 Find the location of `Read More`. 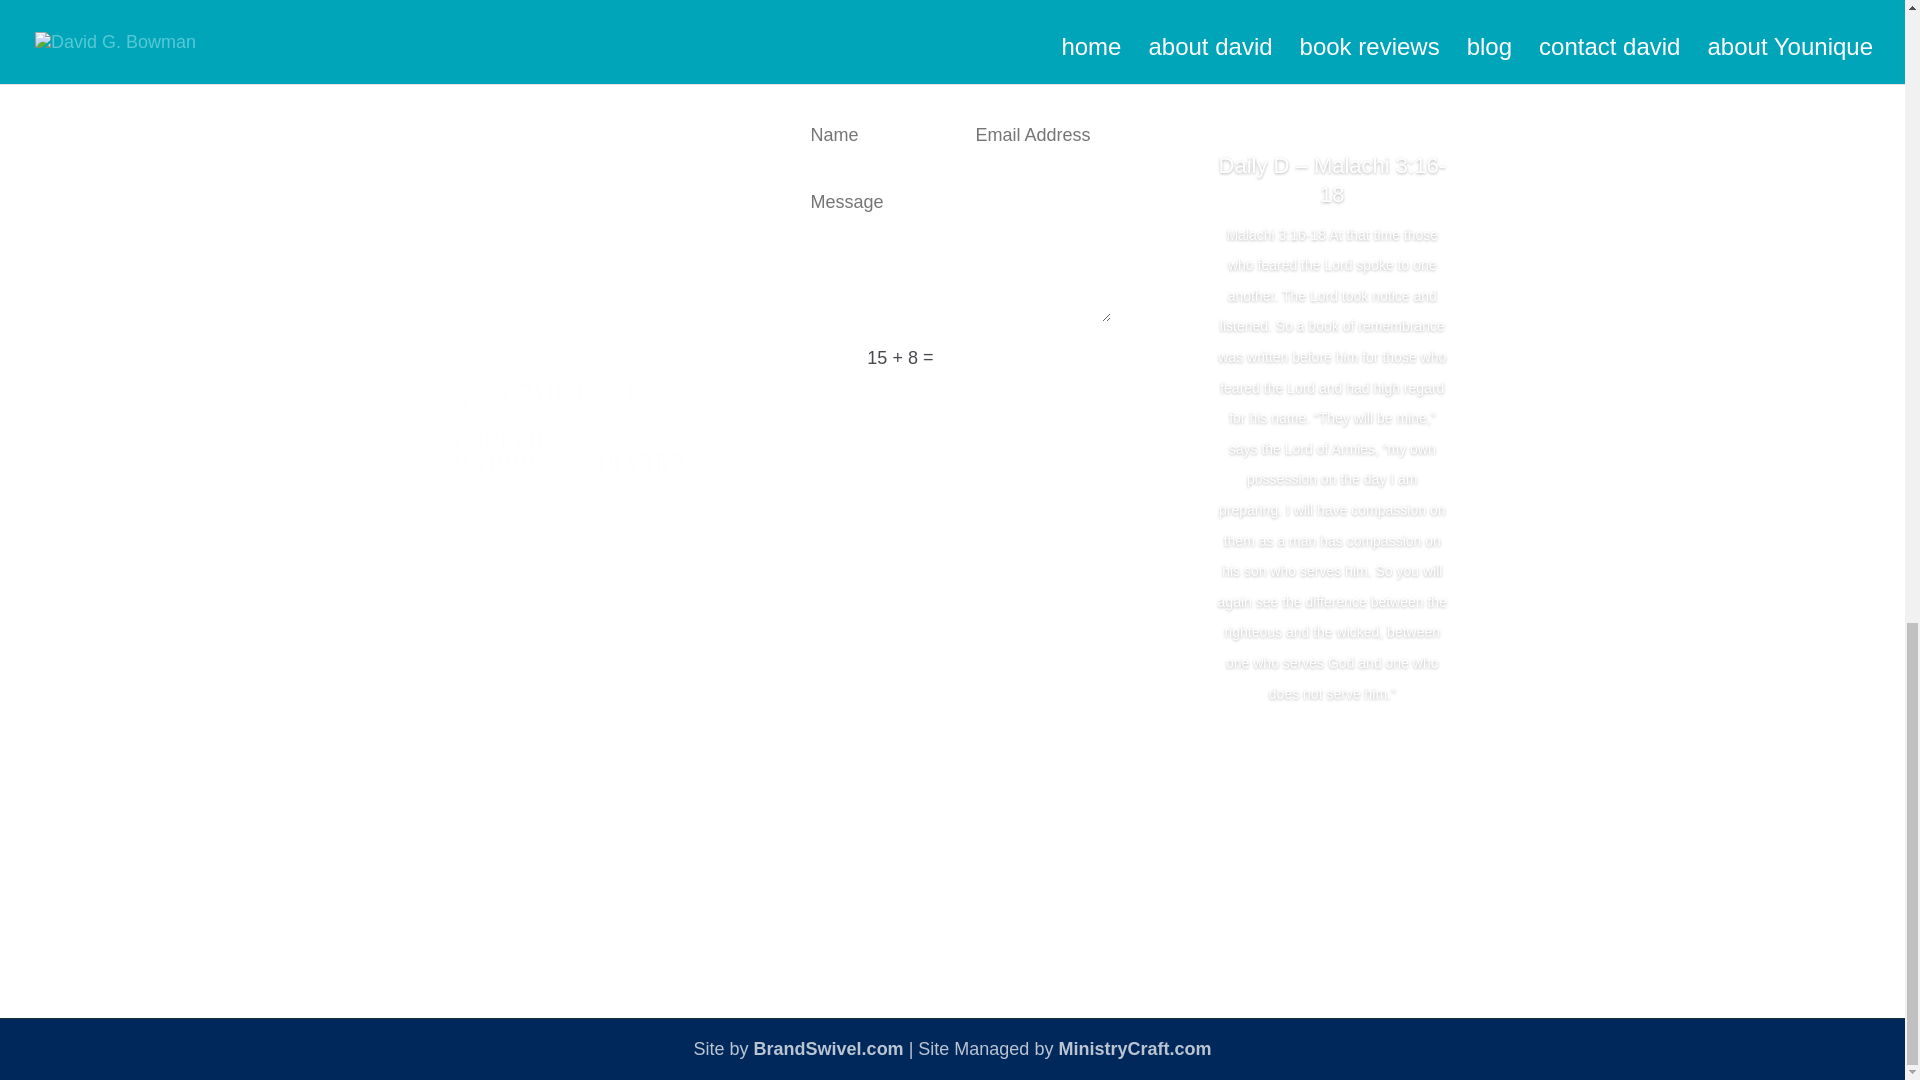

Read More is located at coordinates (1332, 754).